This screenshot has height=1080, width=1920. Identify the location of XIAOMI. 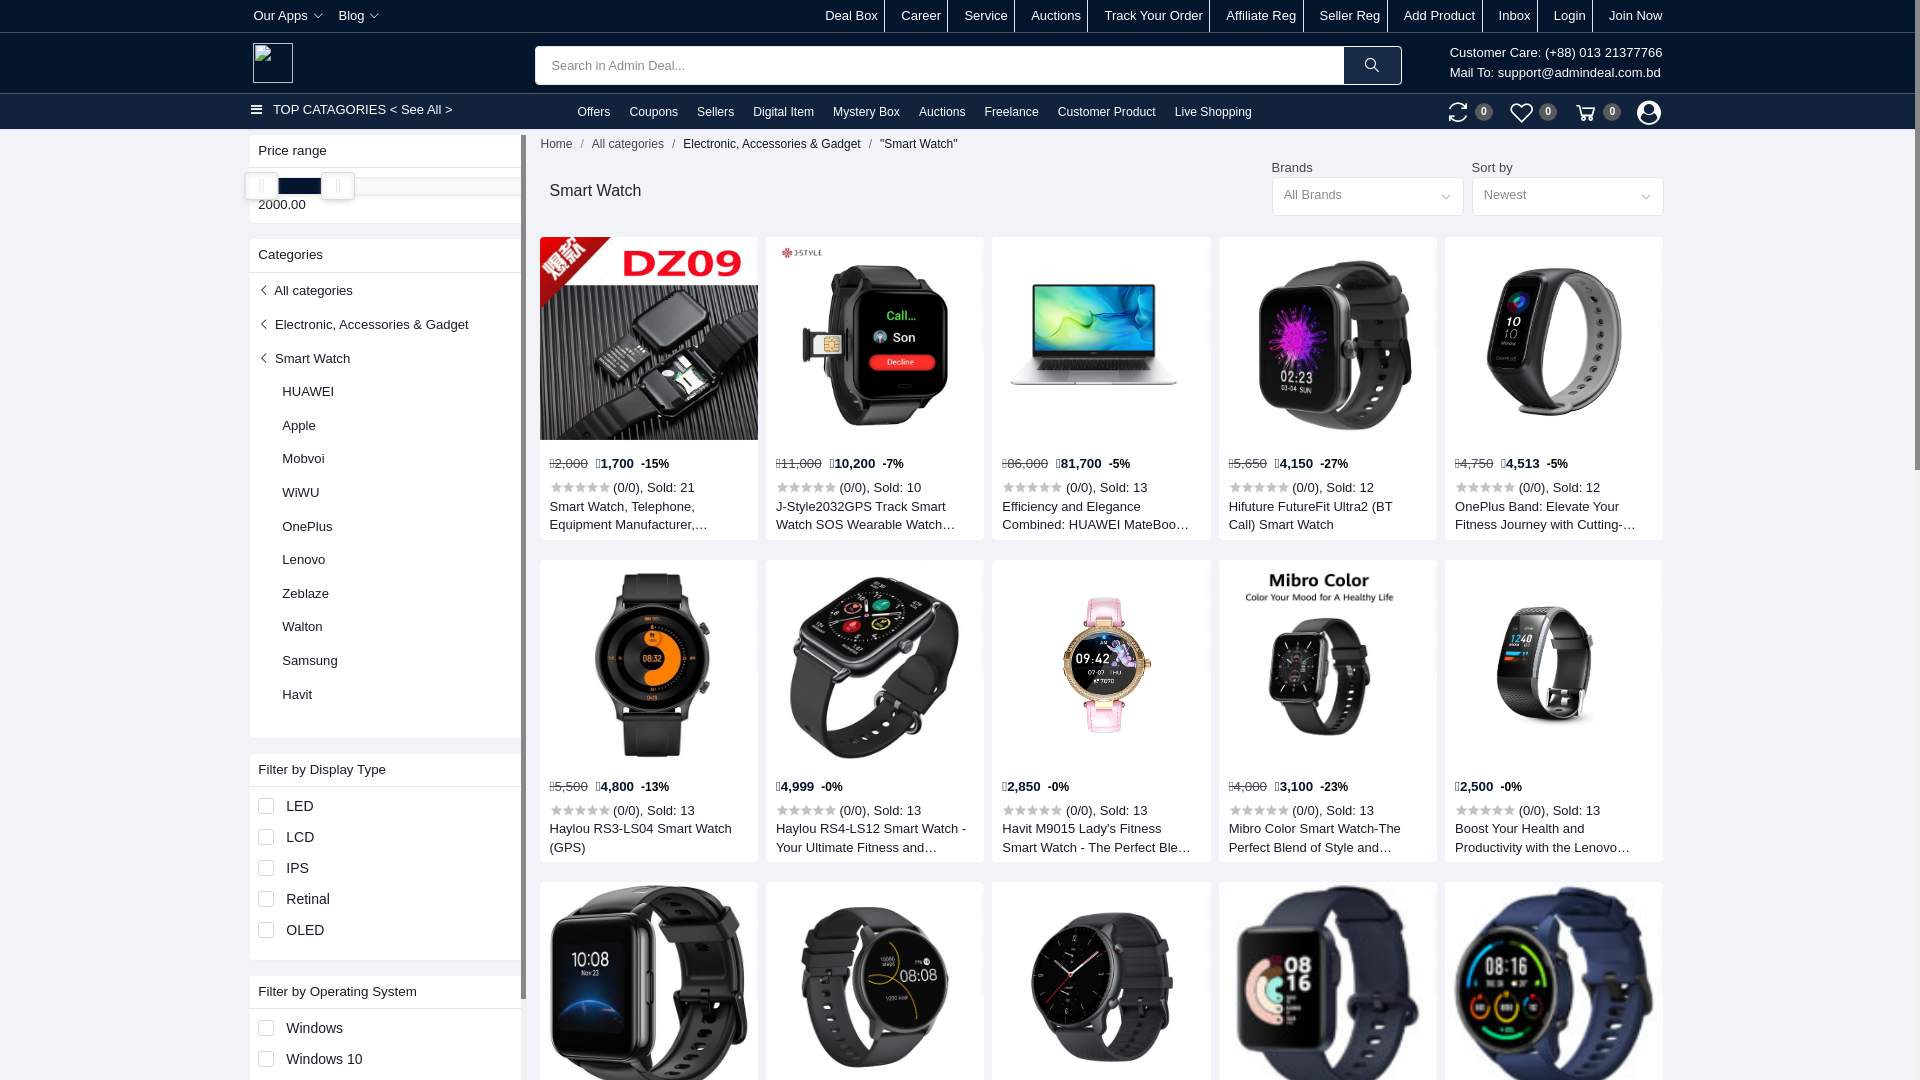
(305, 962).